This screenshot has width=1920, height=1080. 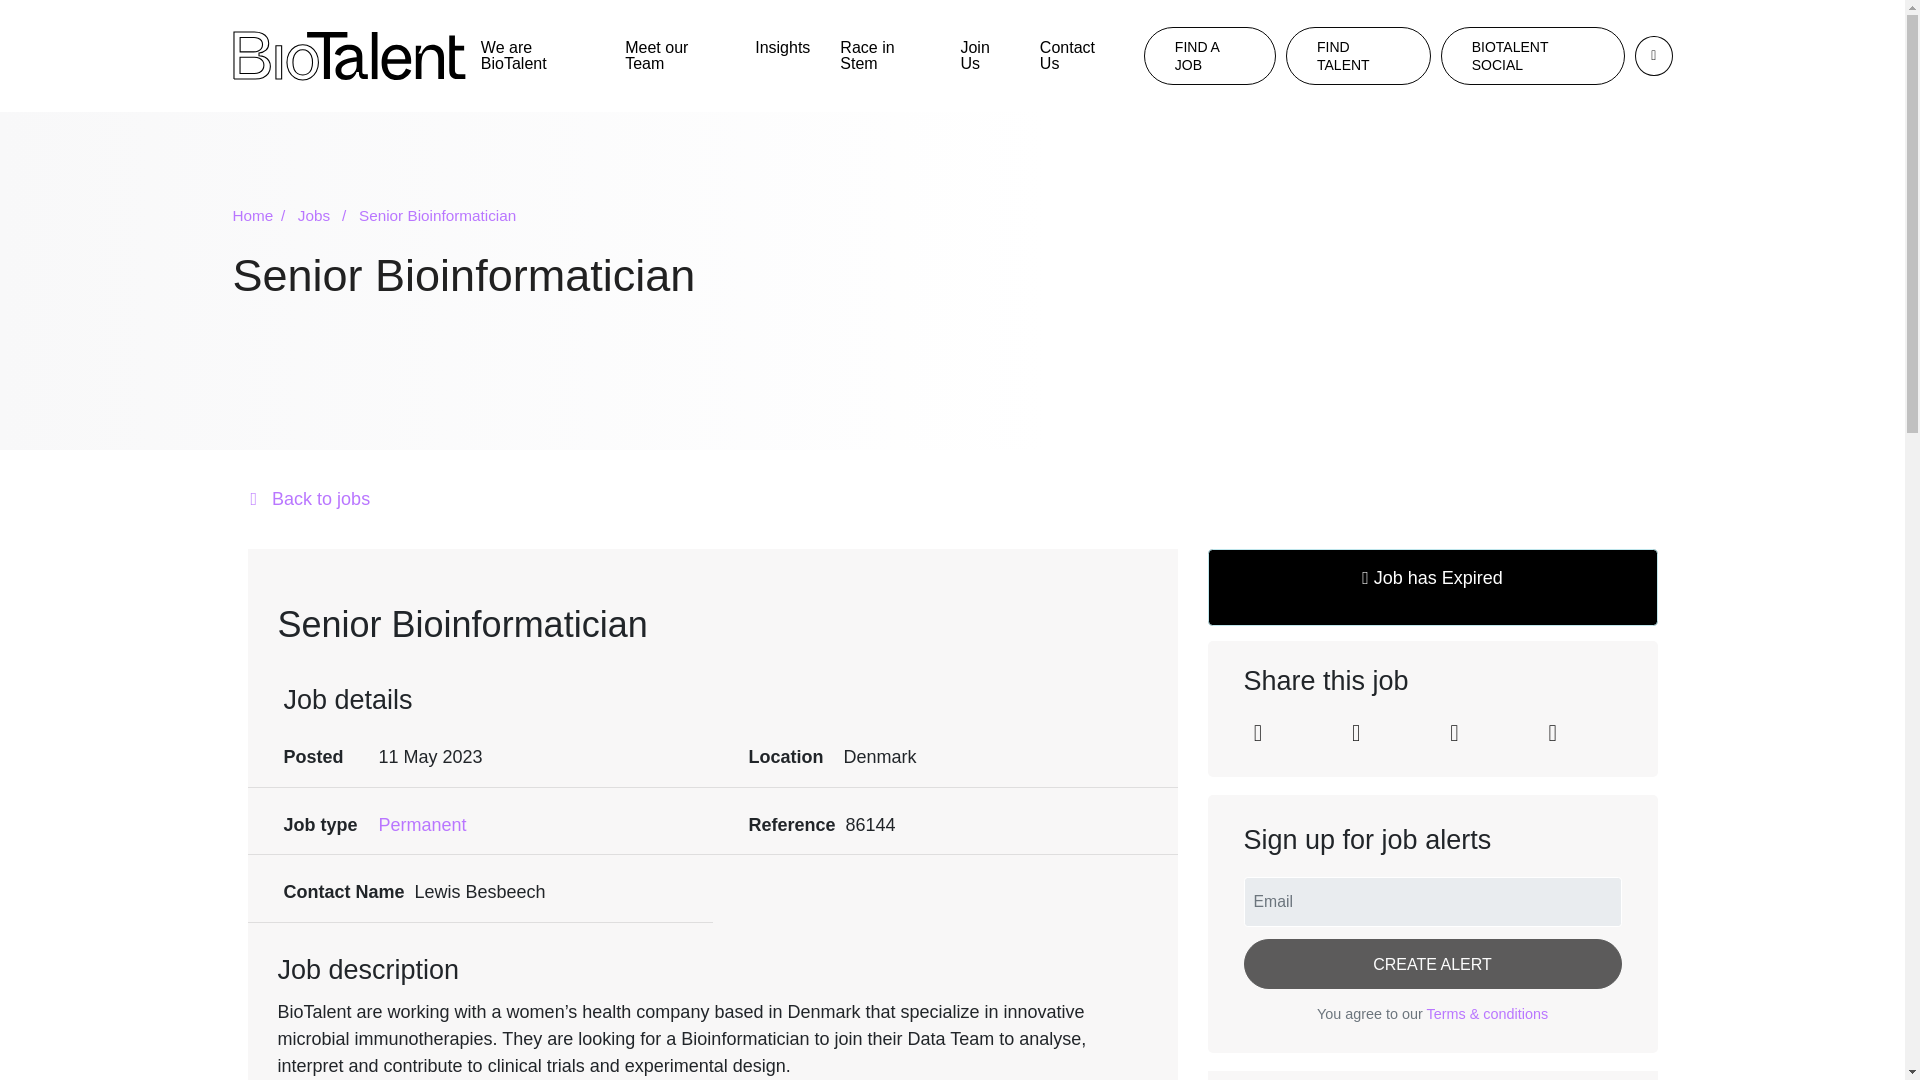 What do you see at coordinates (1210, 56) in the screenshot?
I see `FIND A JOB` at bounding box center [1210, 56].